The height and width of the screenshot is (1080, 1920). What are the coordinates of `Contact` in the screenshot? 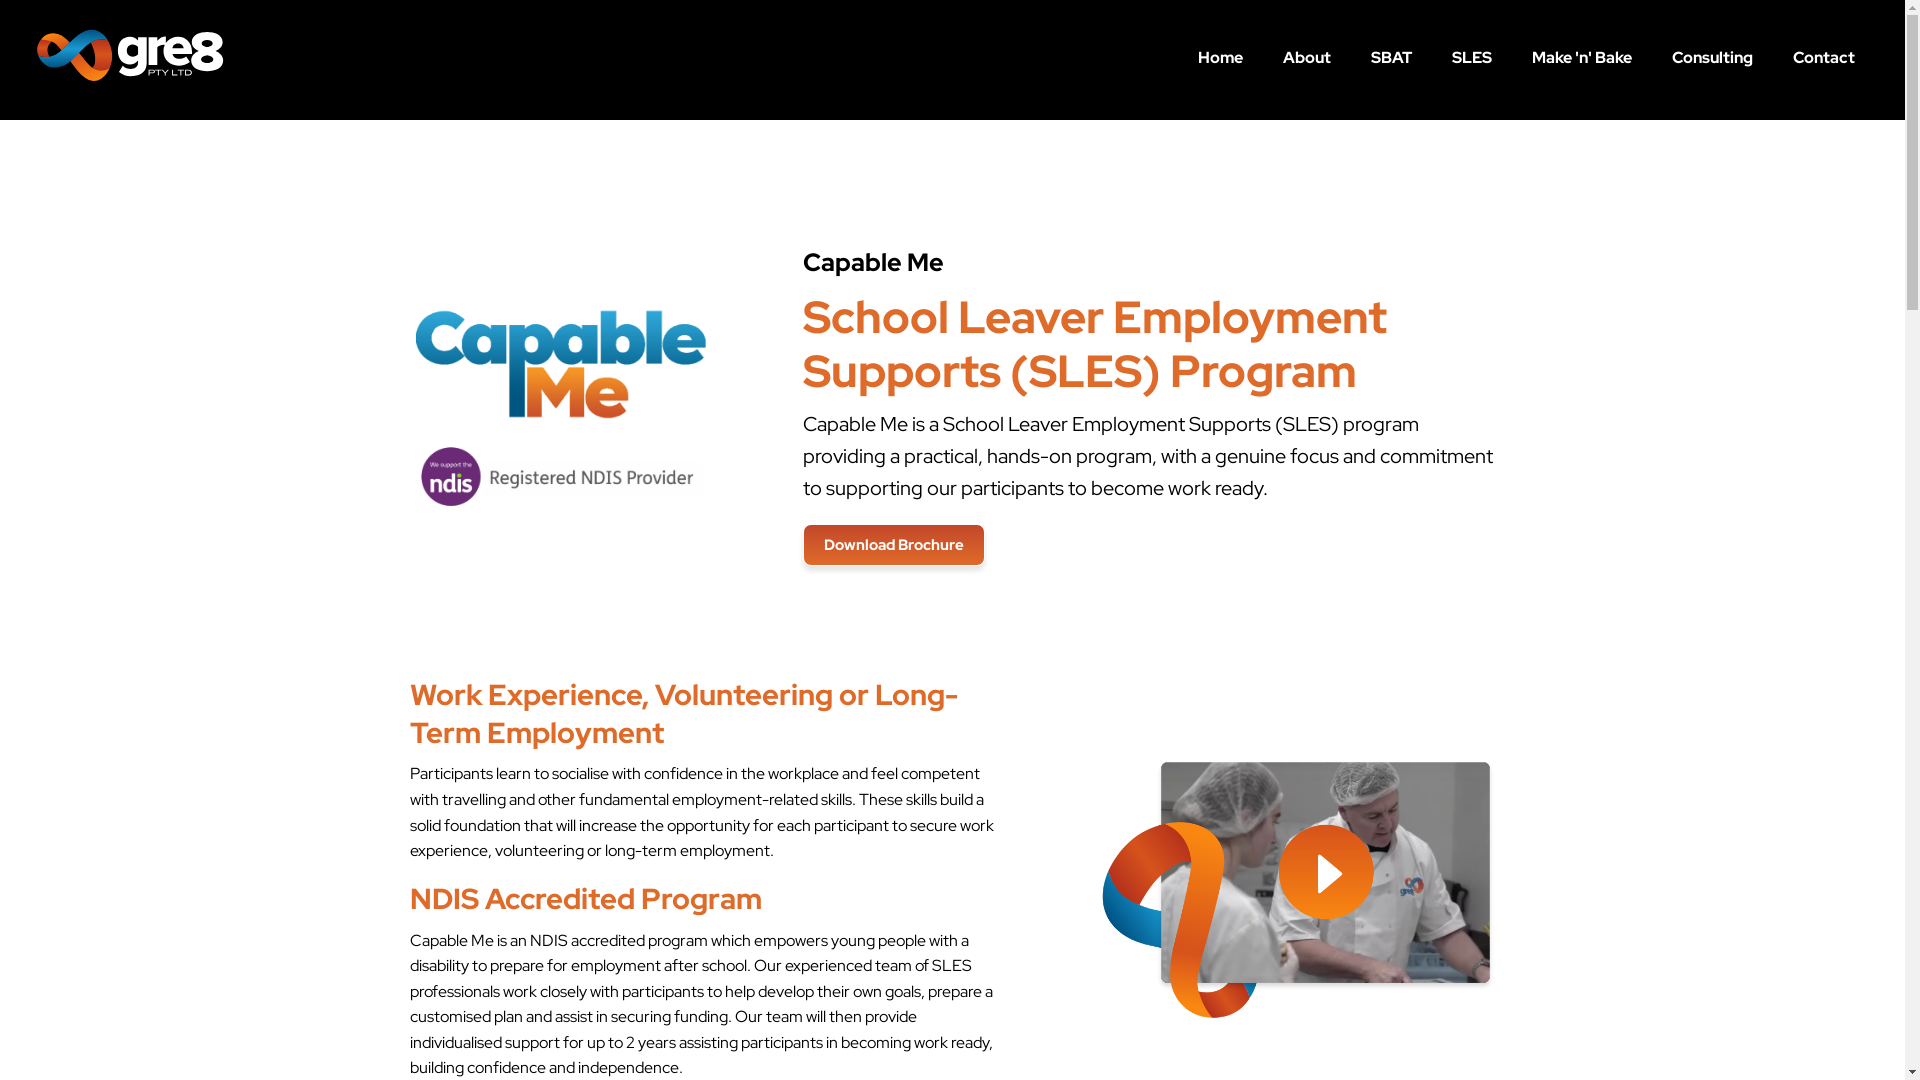 It's located at (1824, 58).